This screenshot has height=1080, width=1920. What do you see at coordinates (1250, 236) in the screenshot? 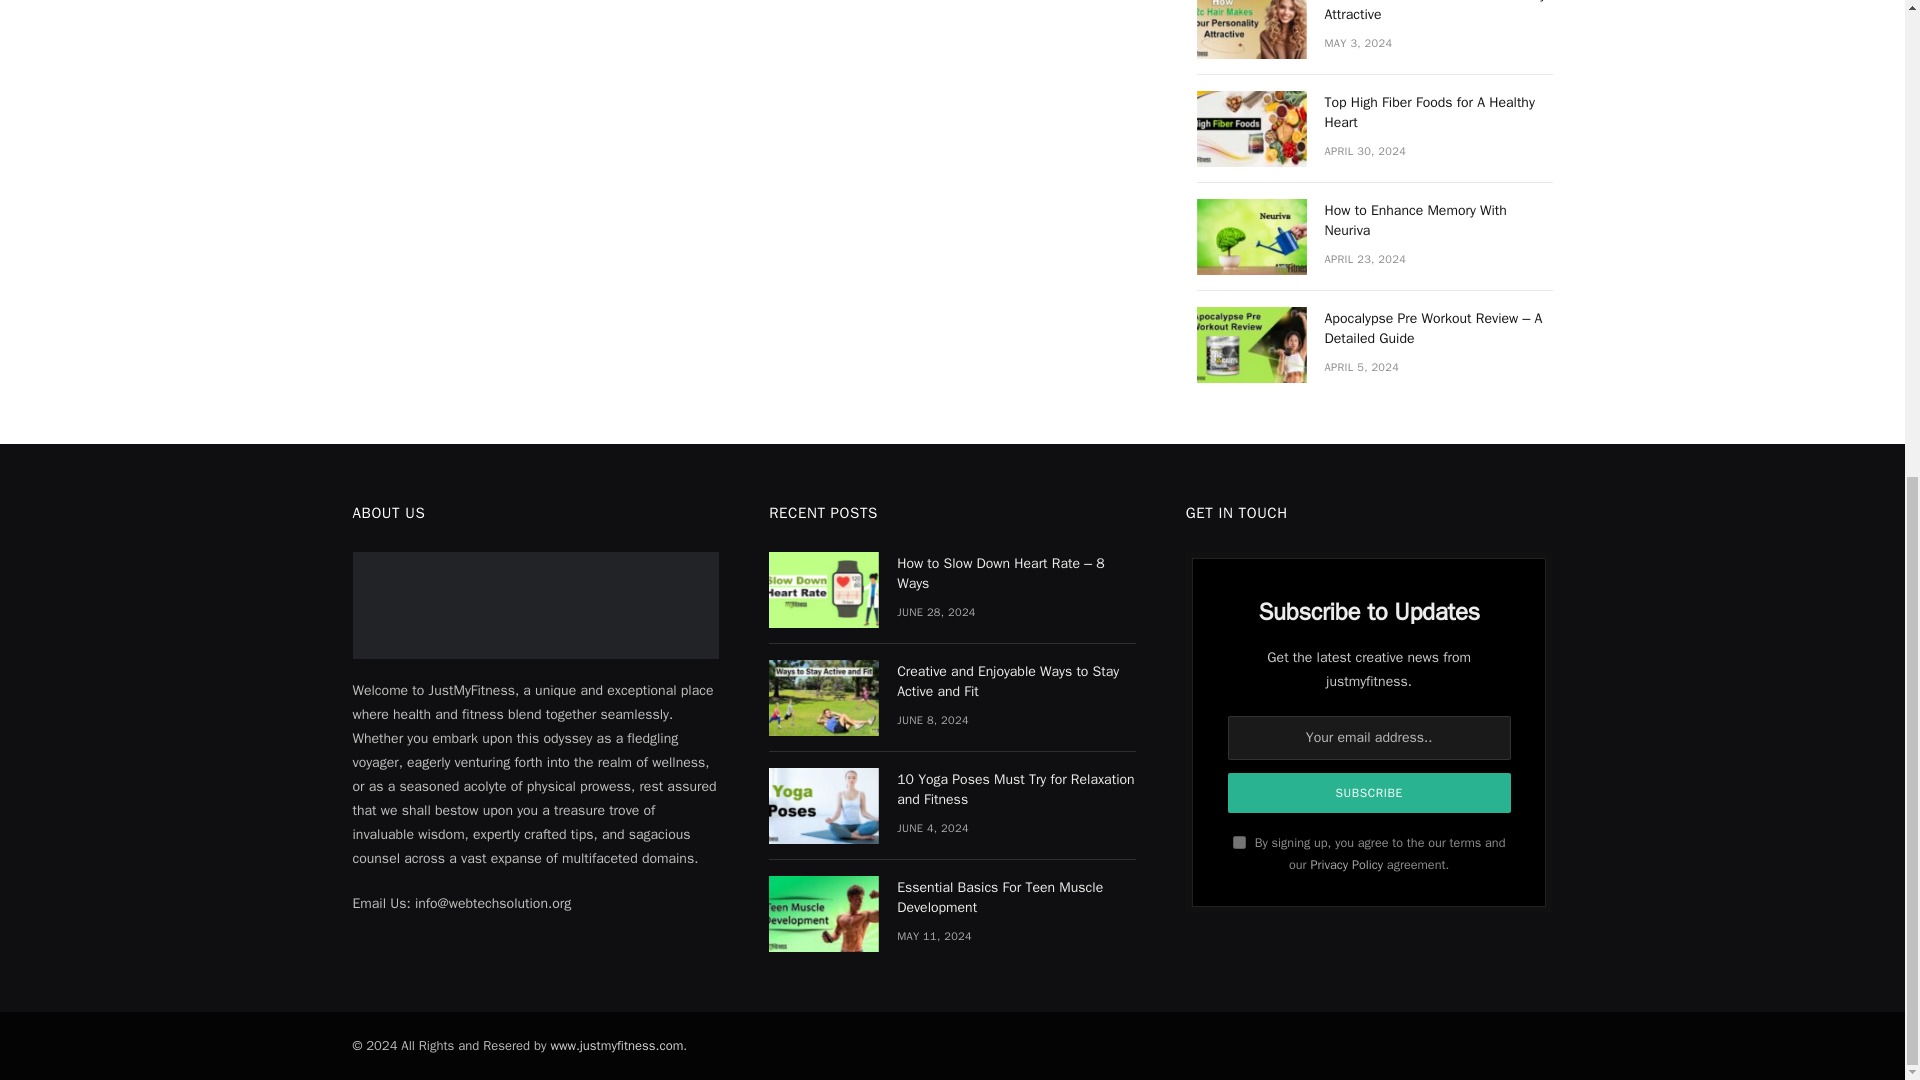
I see `How to Enhance Memory With Neuriva` at bounding box center [1250, 236].